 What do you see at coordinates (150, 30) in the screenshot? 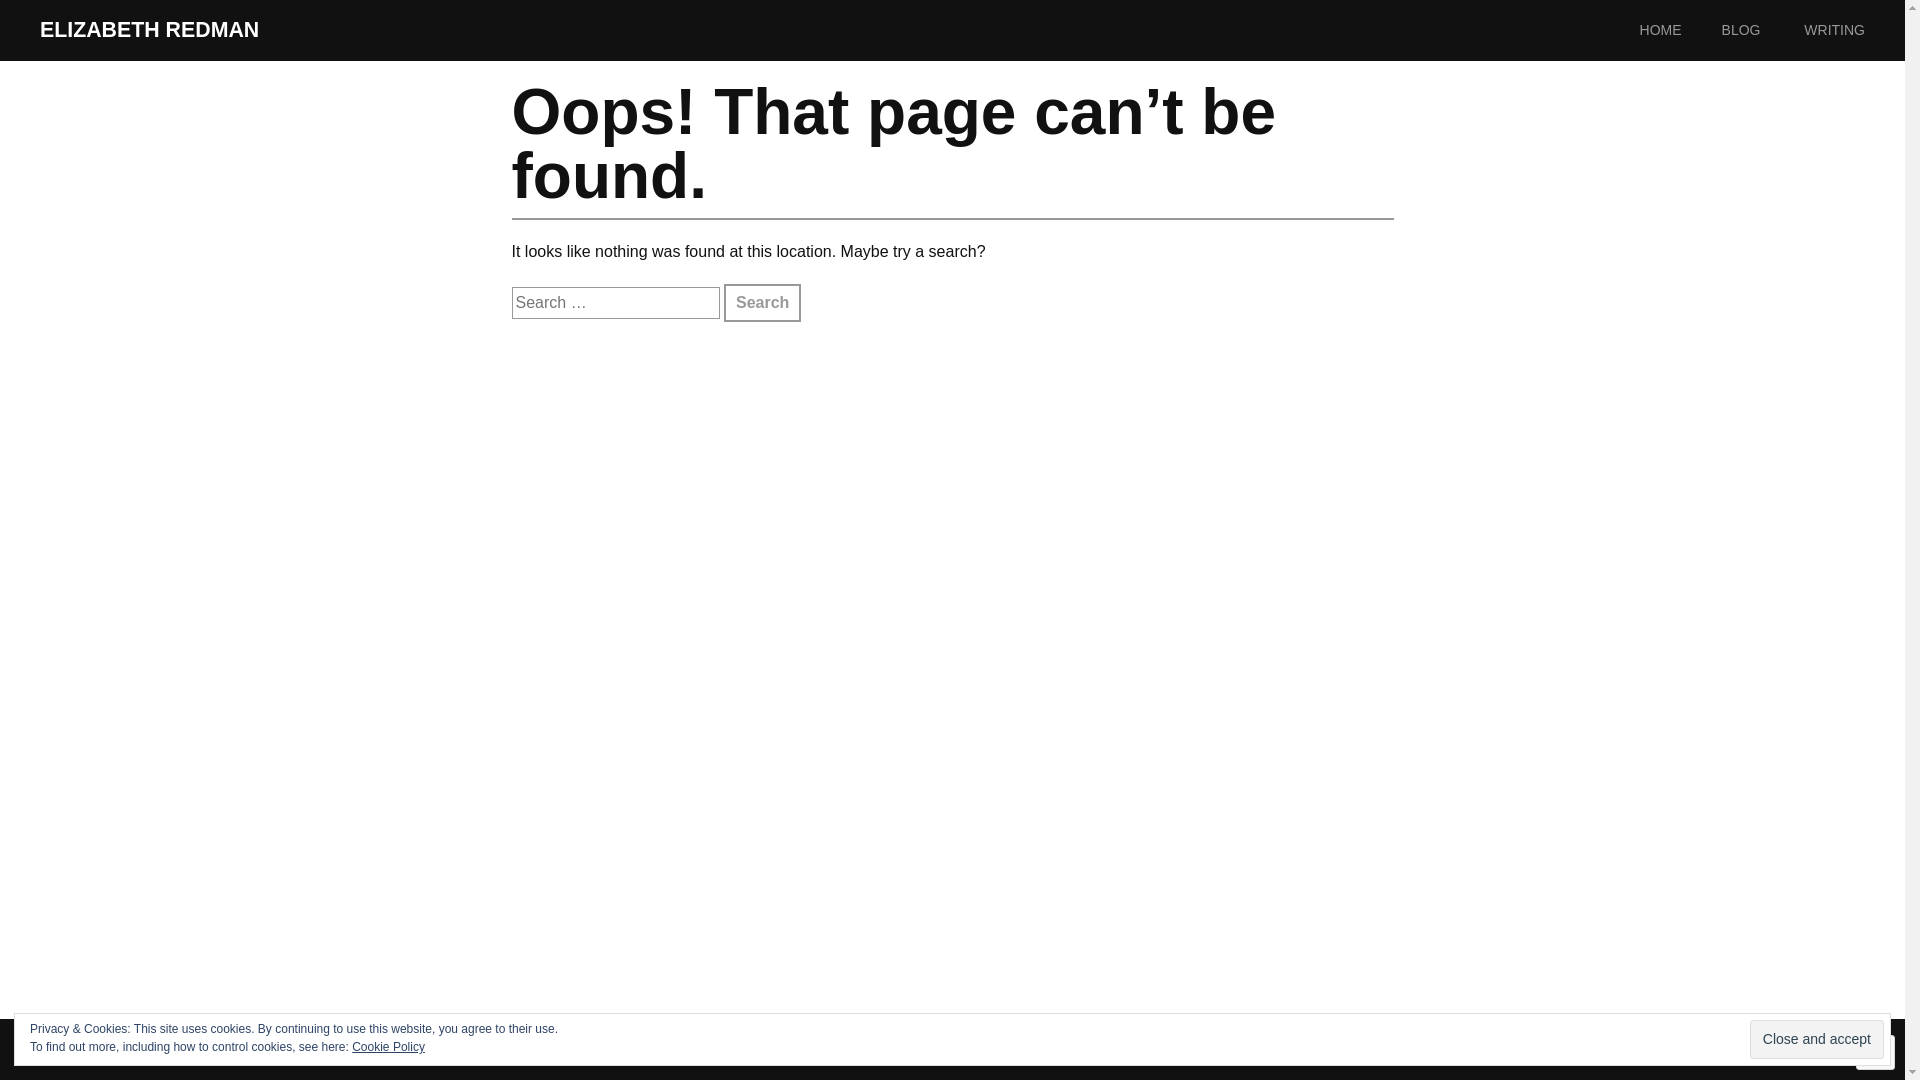
I see `ELIZABETH REDMAN` at bounding box center [150, 30].